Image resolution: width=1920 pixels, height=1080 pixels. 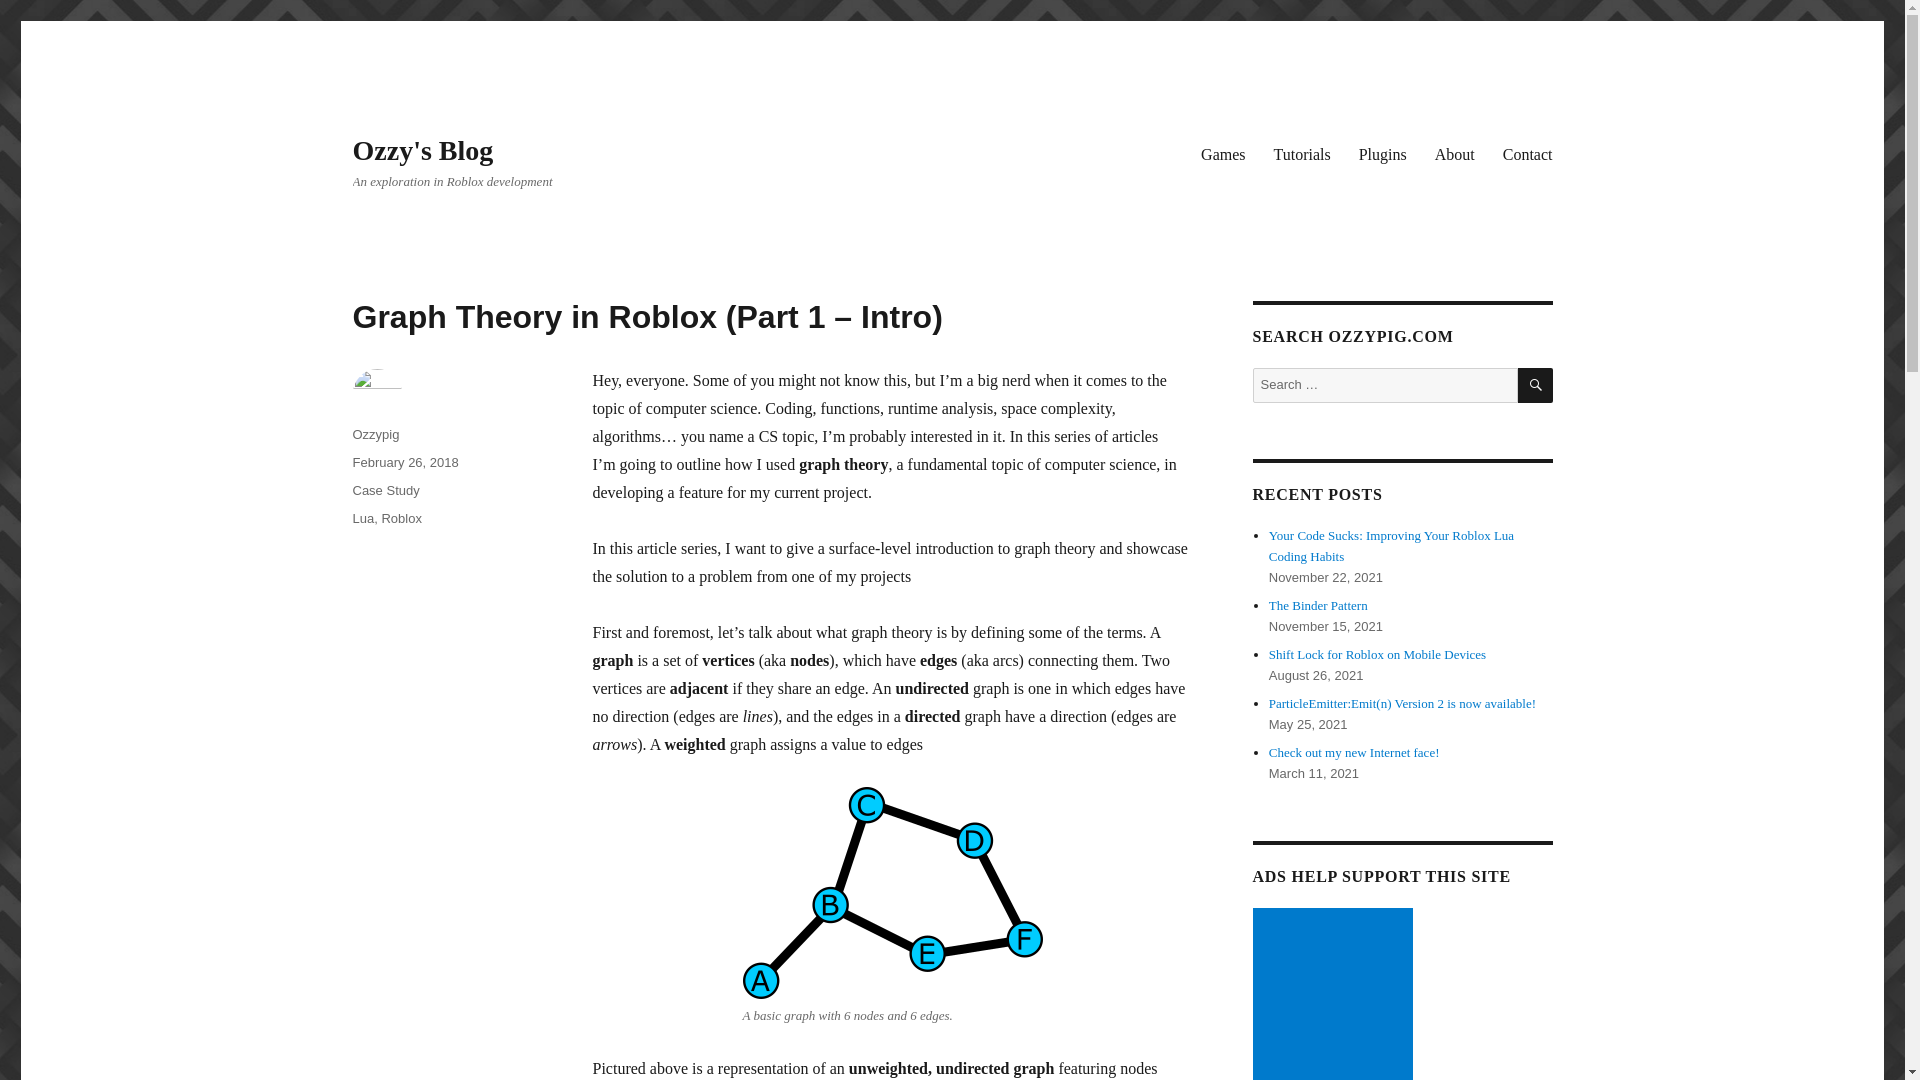 What do you see at coordinates (1382, 153) in the screenshot?
I see `Plugins` at bounding box center [1382, 153].